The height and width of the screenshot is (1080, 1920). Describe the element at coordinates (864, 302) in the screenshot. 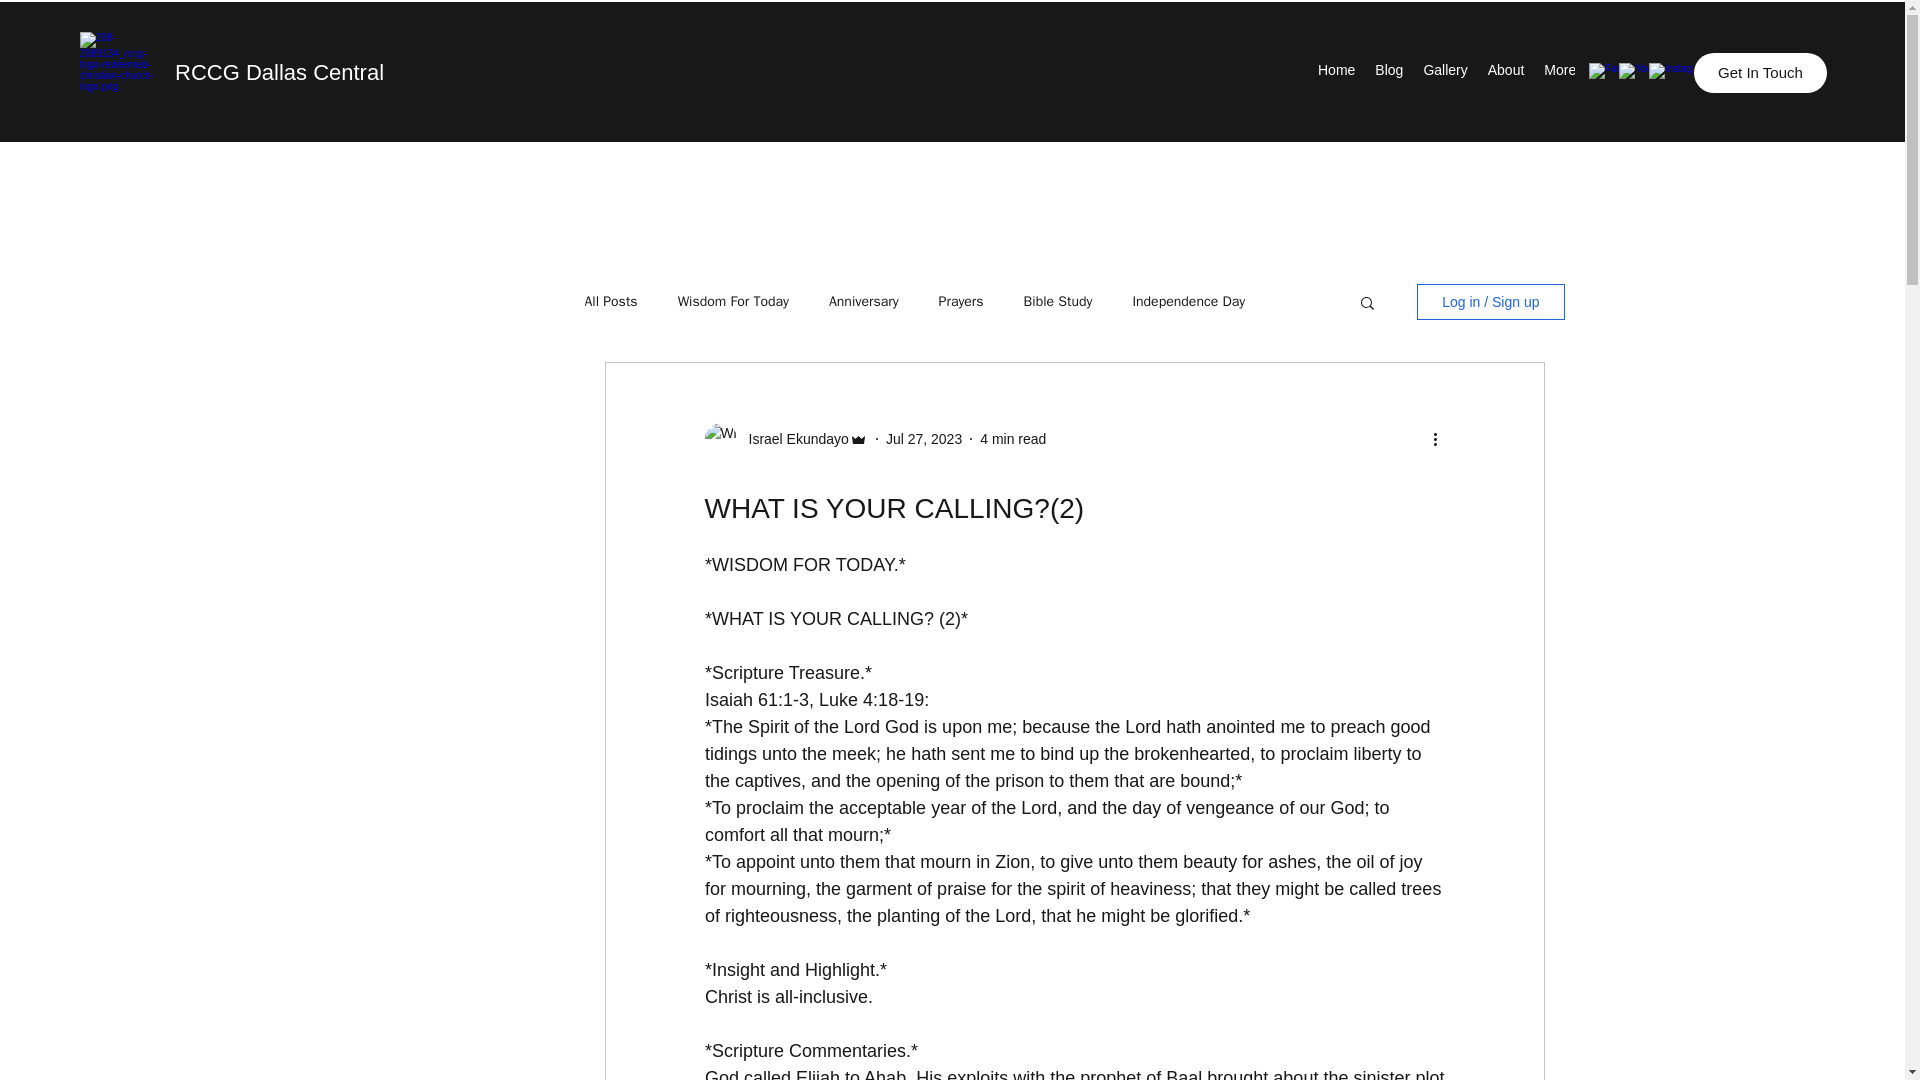

I see `Anniversary` at that location.